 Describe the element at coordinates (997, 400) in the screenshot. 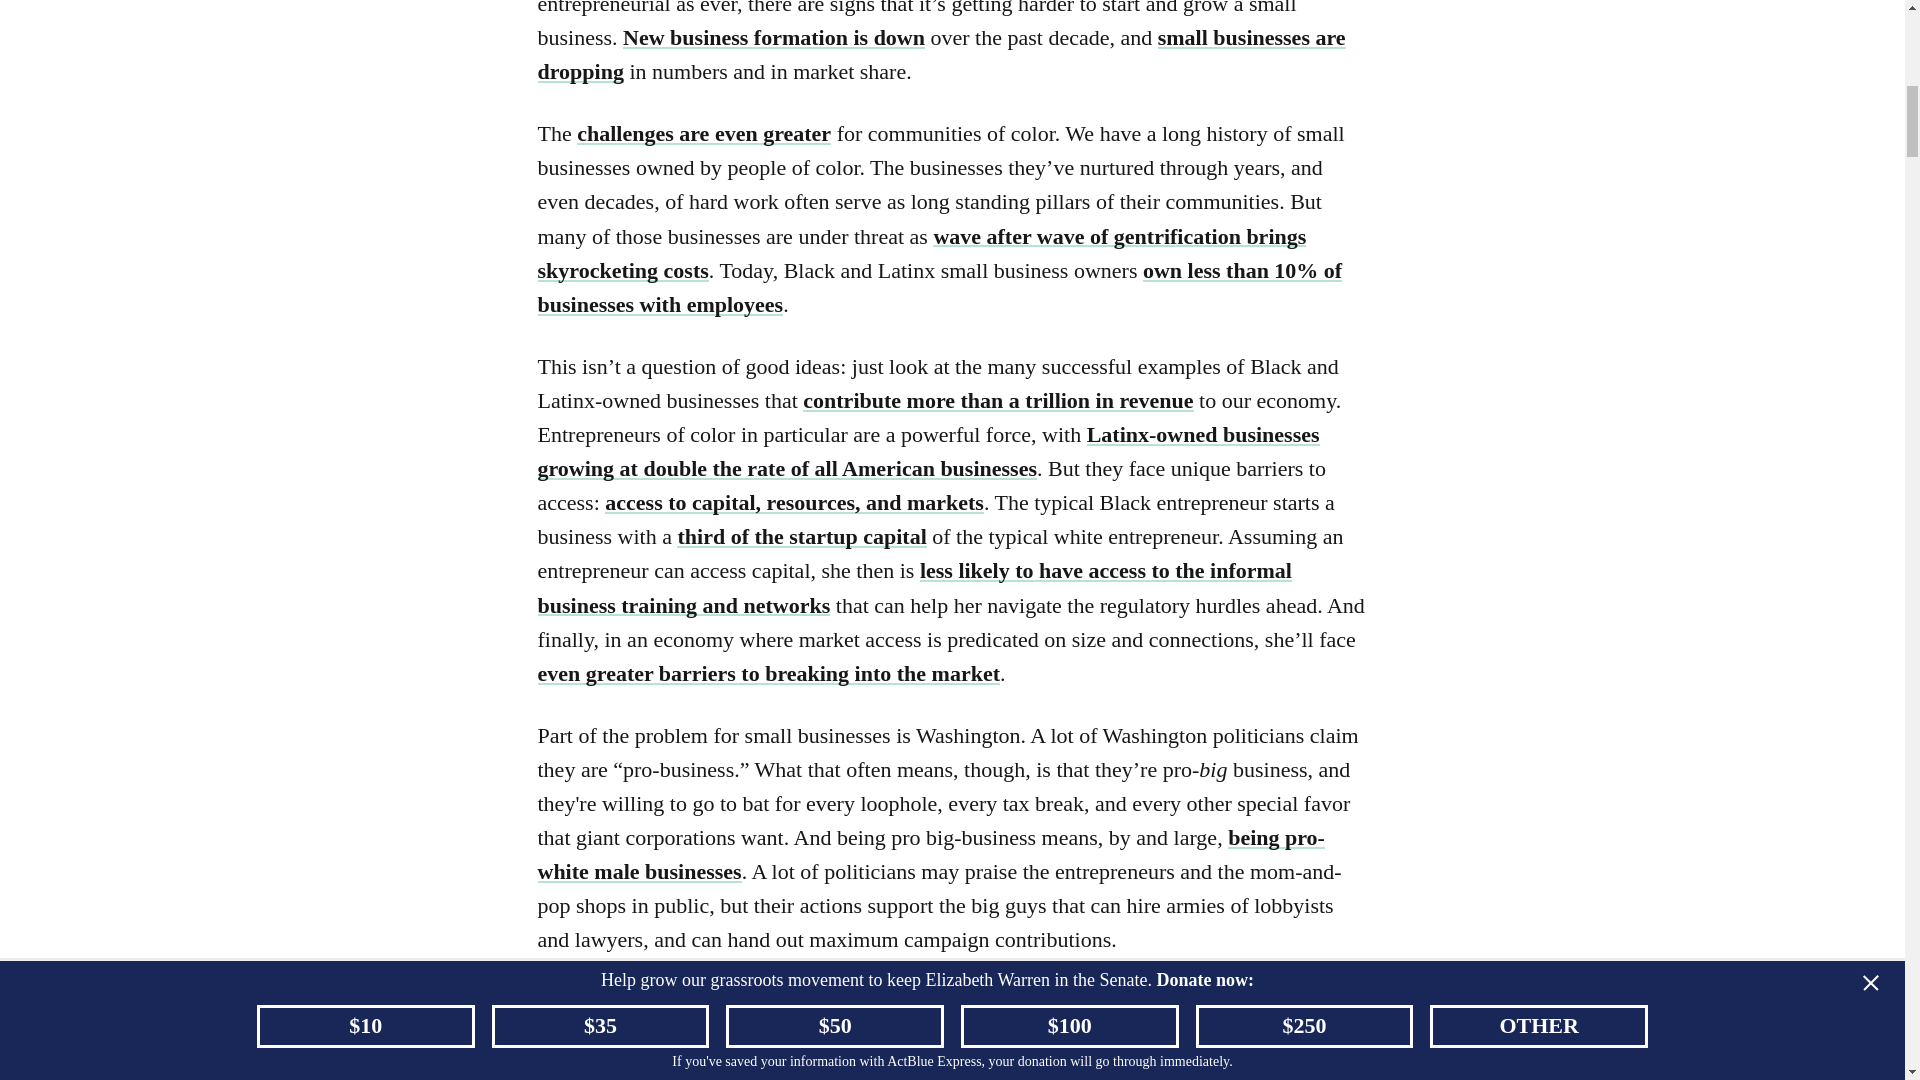

I see `contribute more than a trillion in revenue` at that location.